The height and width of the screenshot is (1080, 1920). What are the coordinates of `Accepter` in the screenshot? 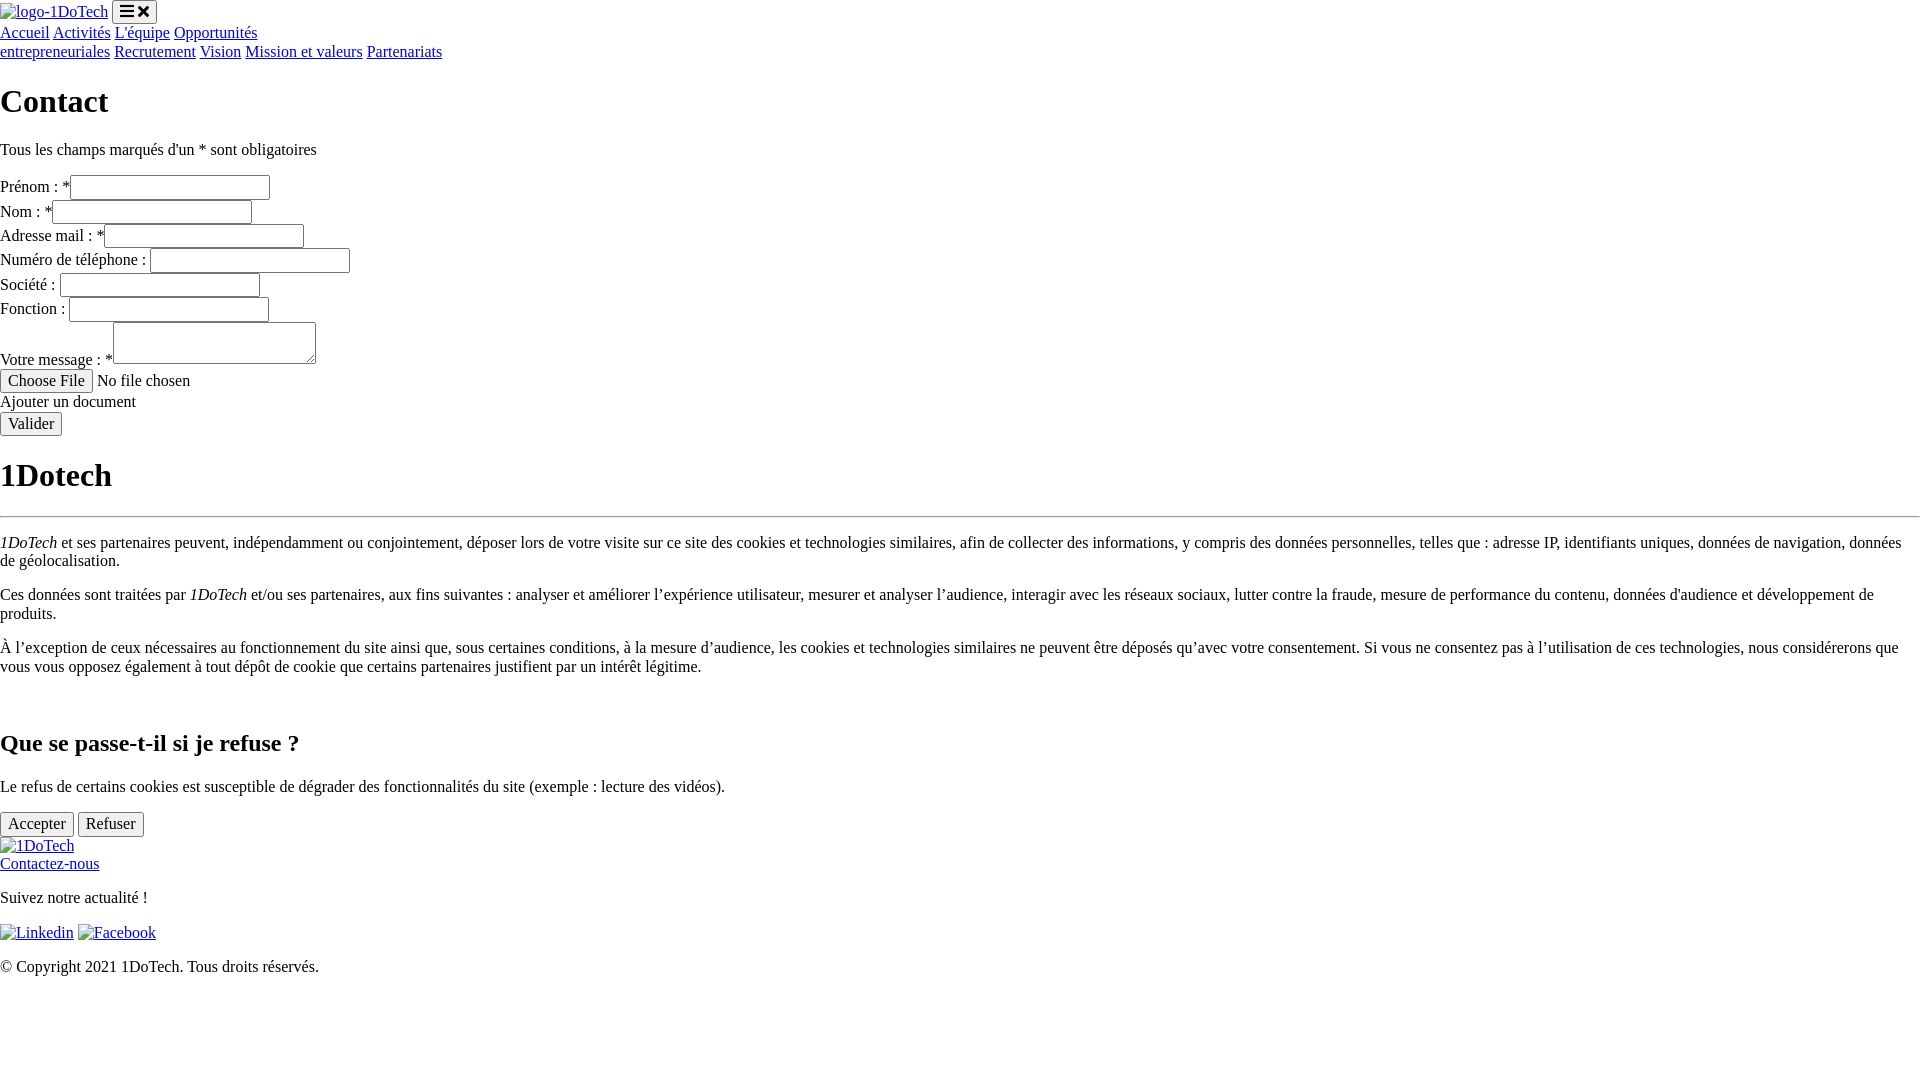 It's located at (37, 824).